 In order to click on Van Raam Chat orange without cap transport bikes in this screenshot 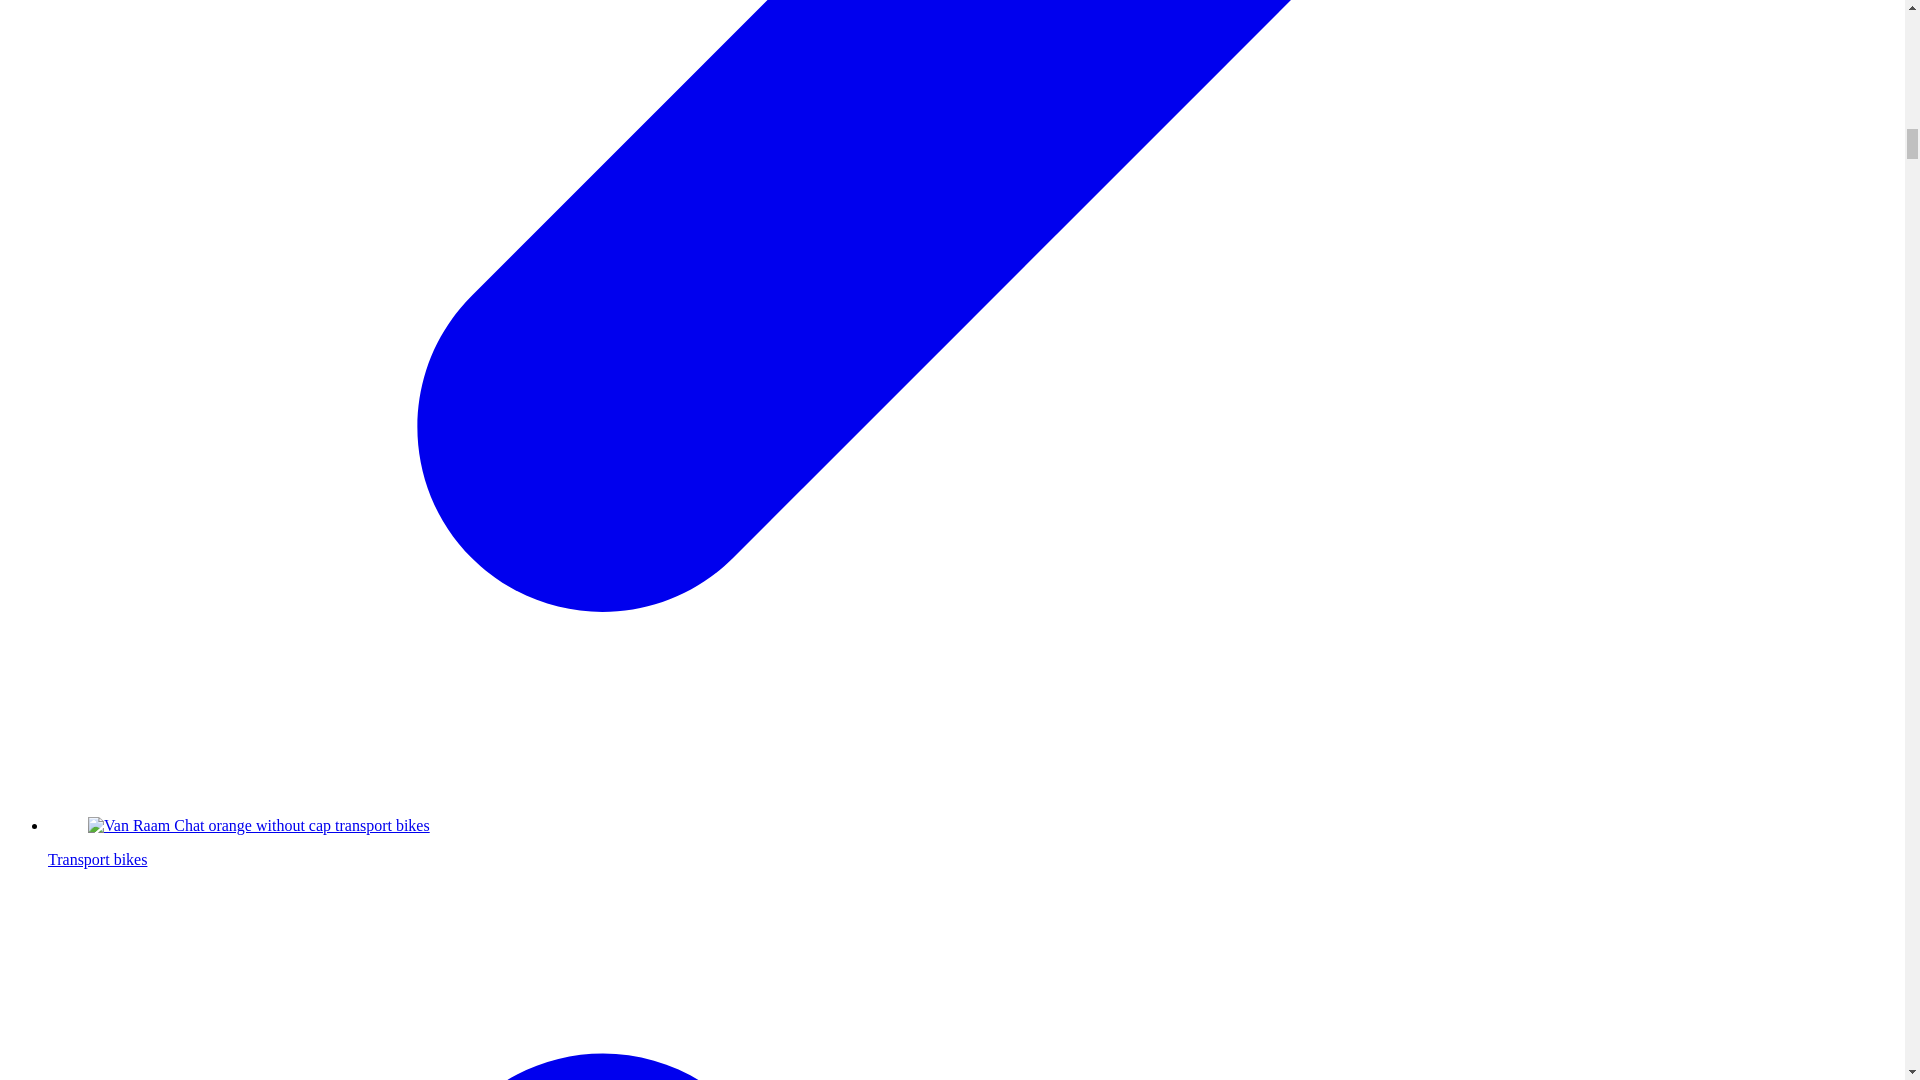, I will do `click(259, 825)`.